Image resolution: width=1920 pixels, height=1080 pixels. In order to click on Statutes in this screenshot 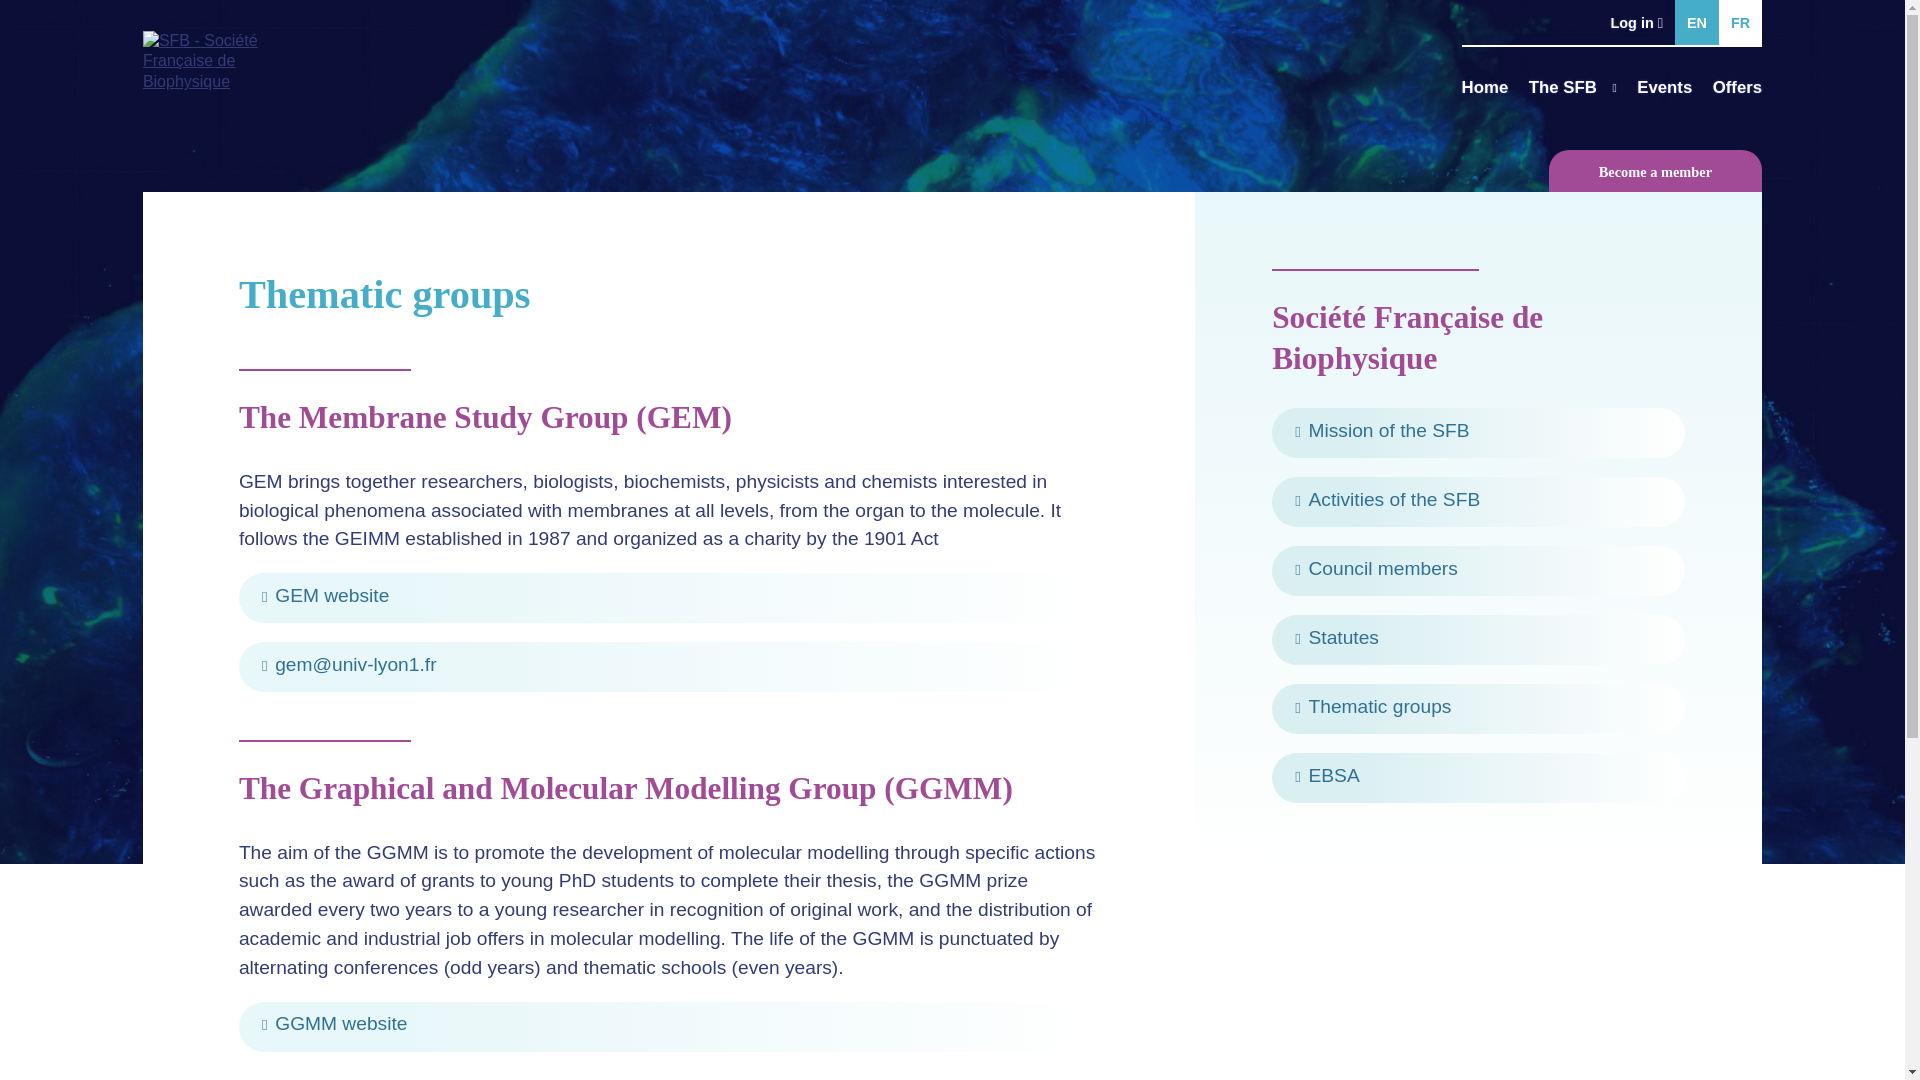, I will do `click(1478, 640)`.